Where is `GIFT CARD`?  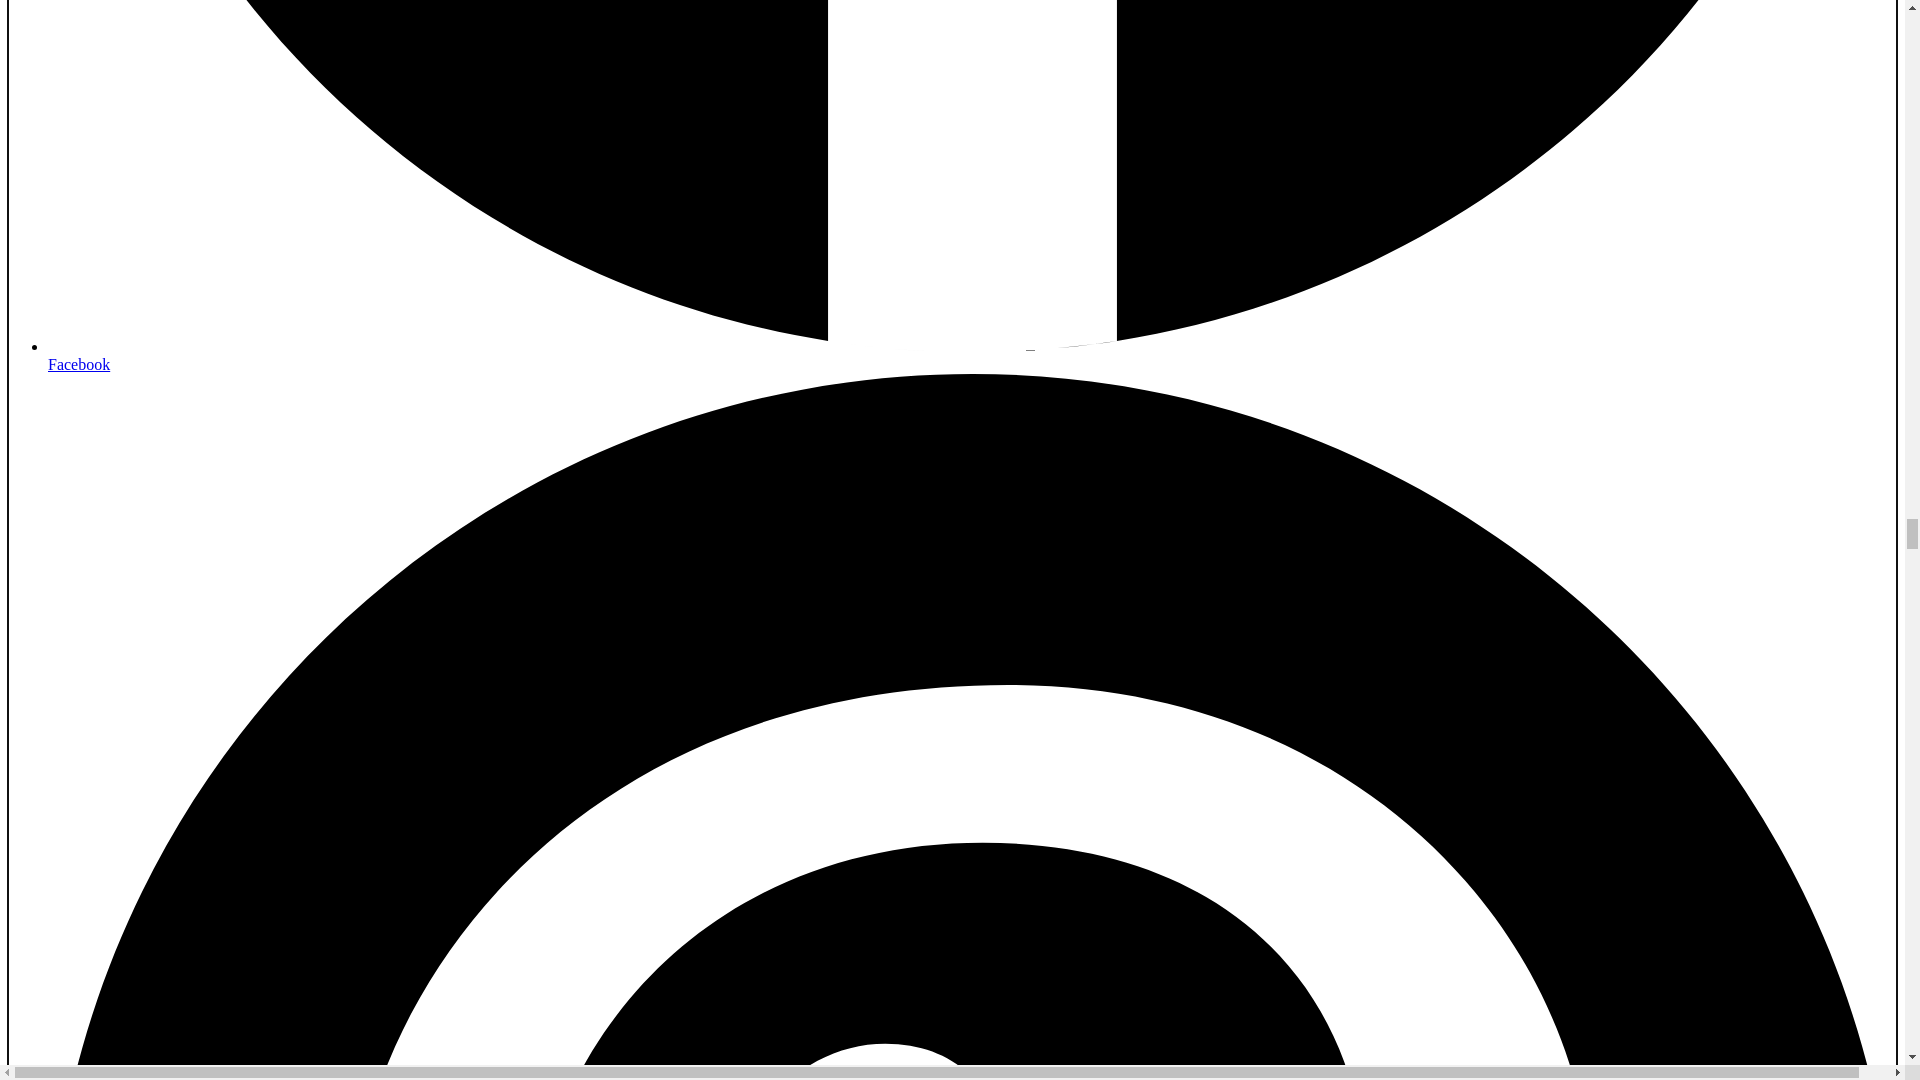 GIFT CARD is located at coordinates (110, 664).